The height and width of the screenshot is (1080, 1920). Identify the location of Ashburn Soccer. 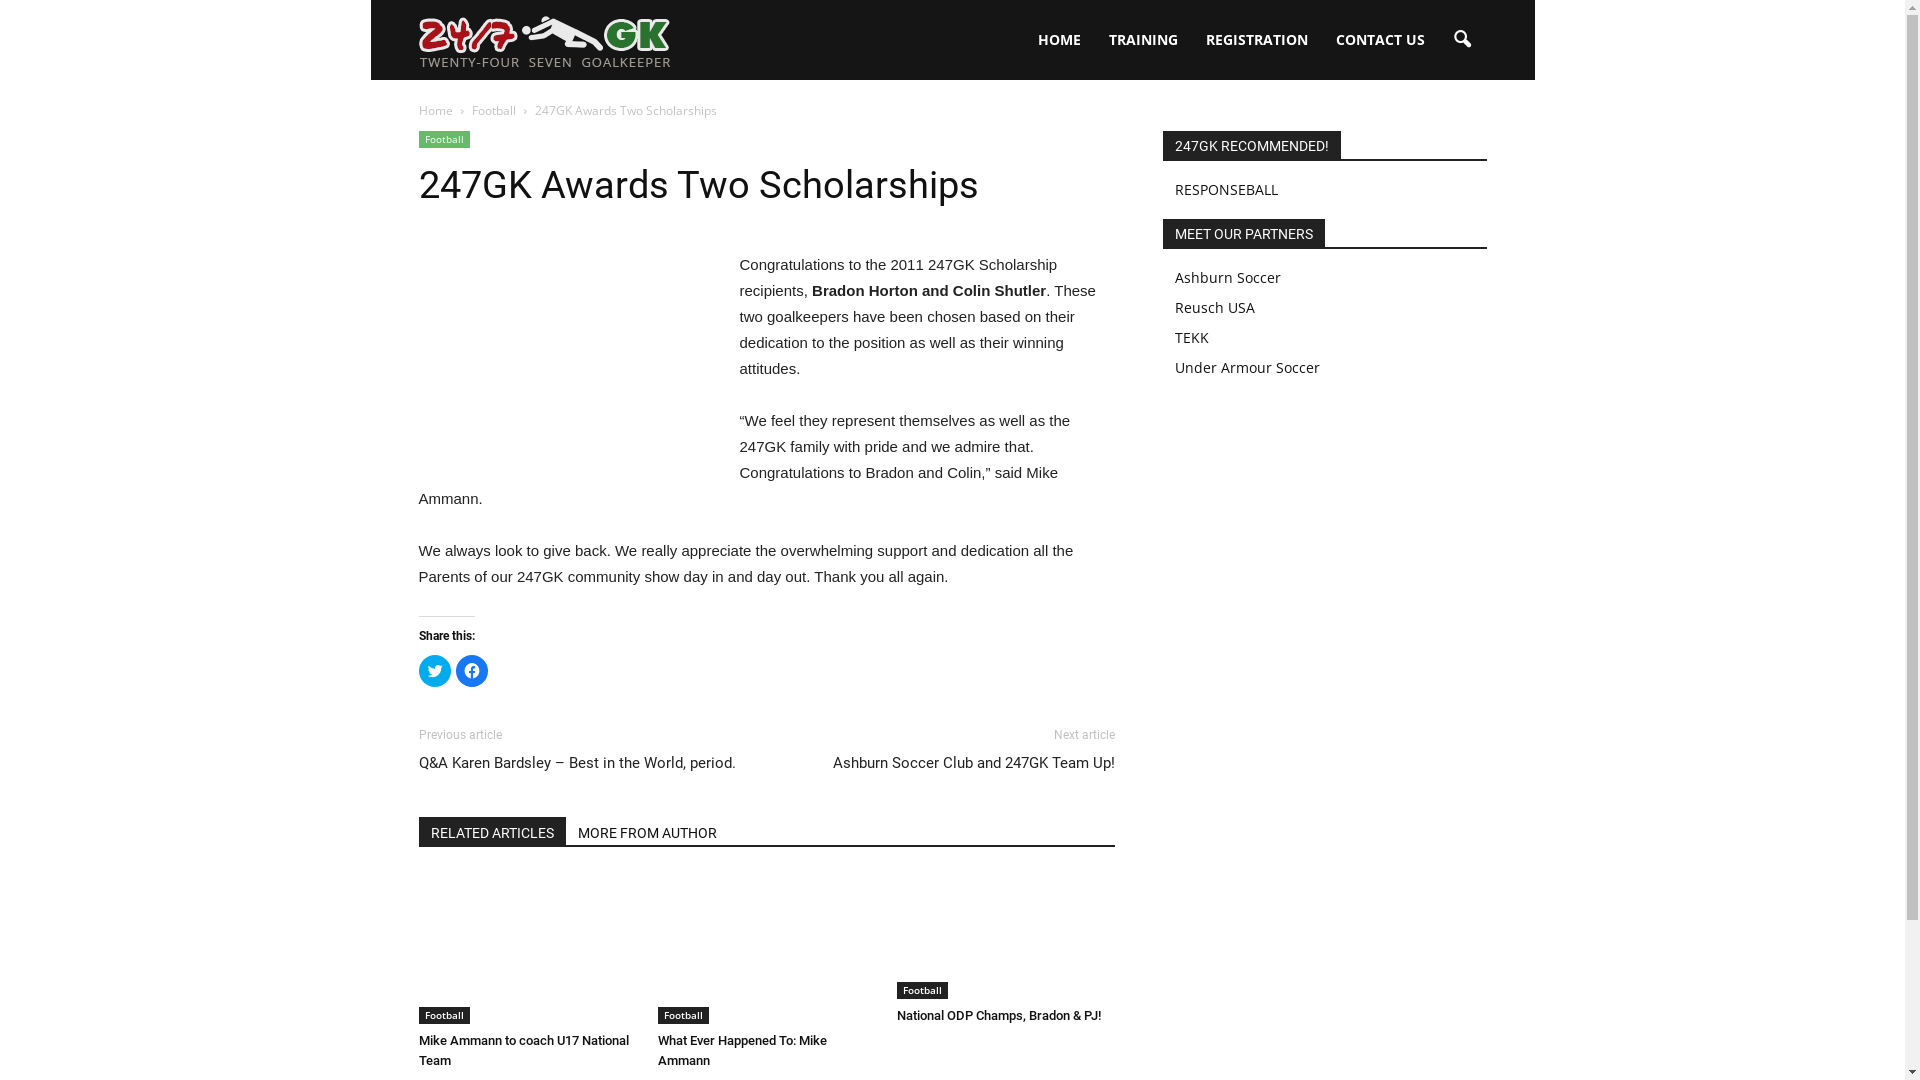
(1227, 278).